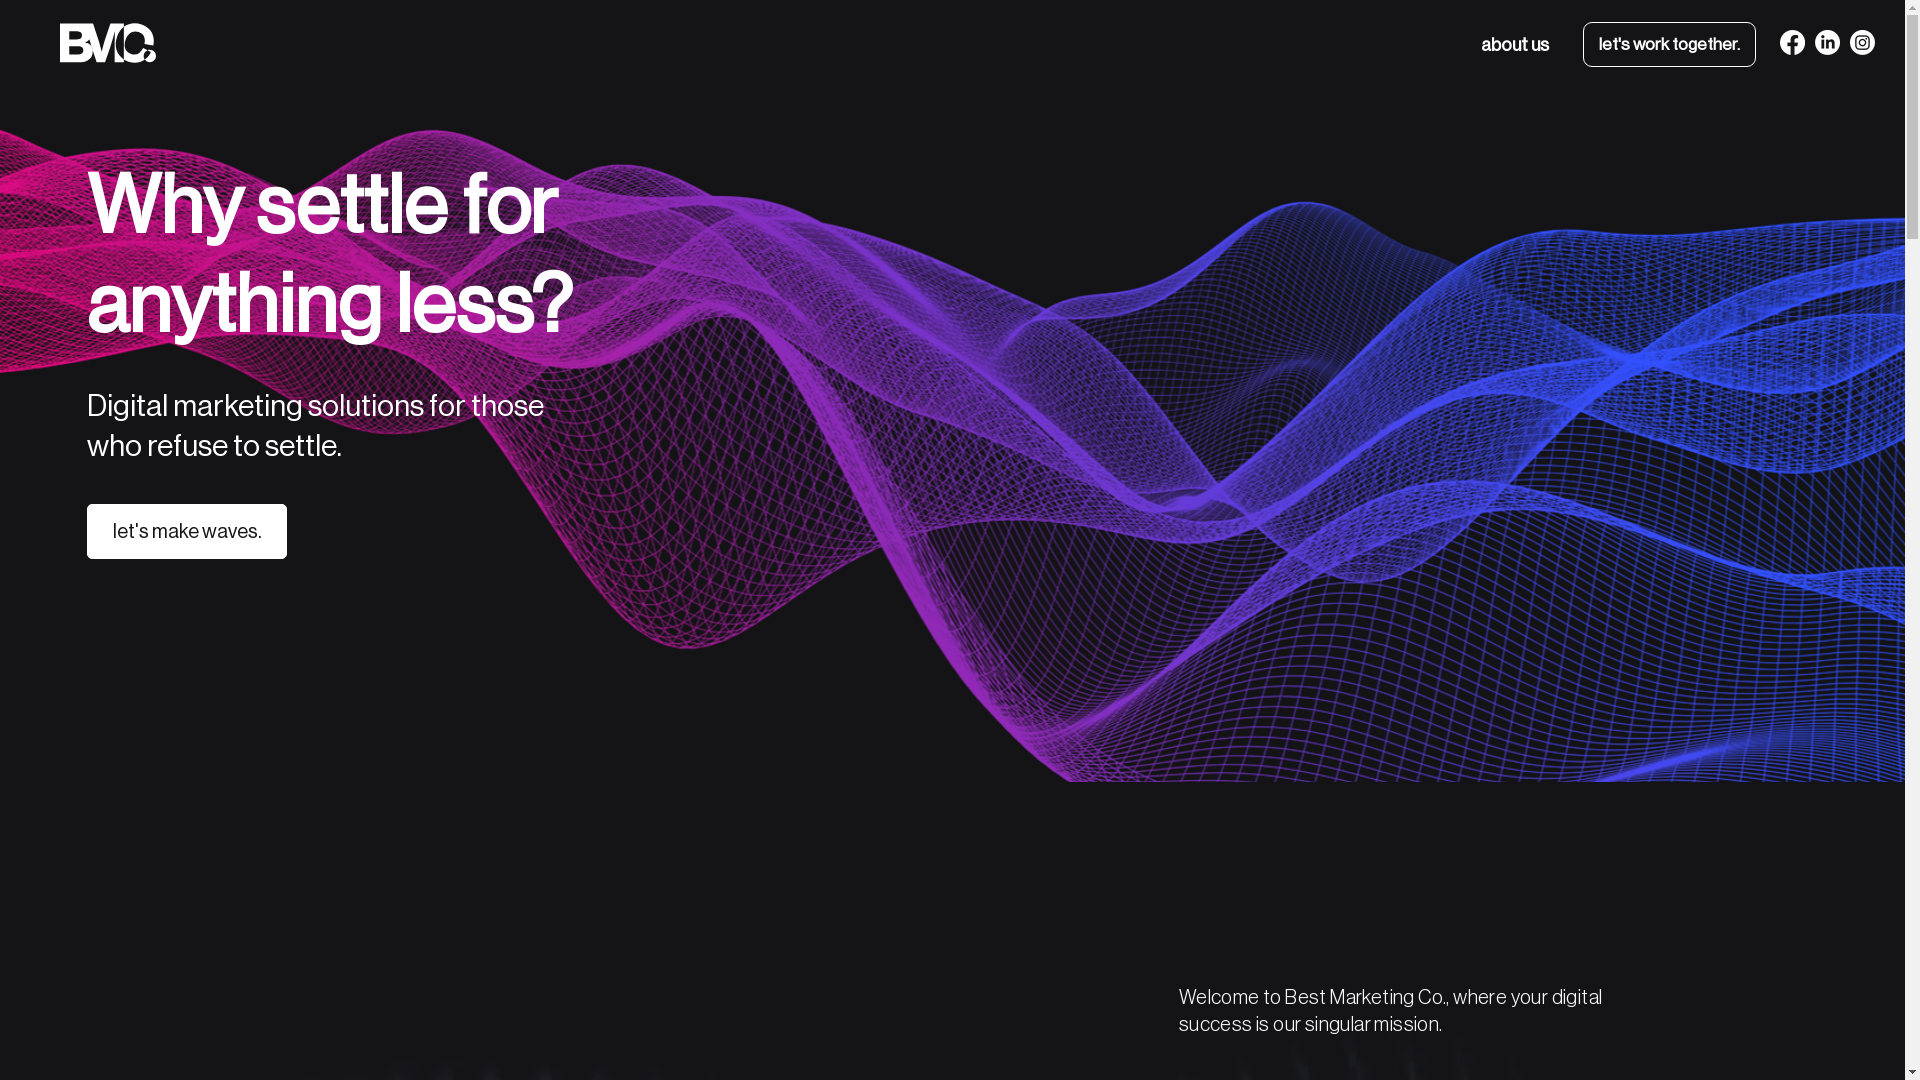 The image size is (1920, 1080). I want to click on let's work together., so click(1670, 44).